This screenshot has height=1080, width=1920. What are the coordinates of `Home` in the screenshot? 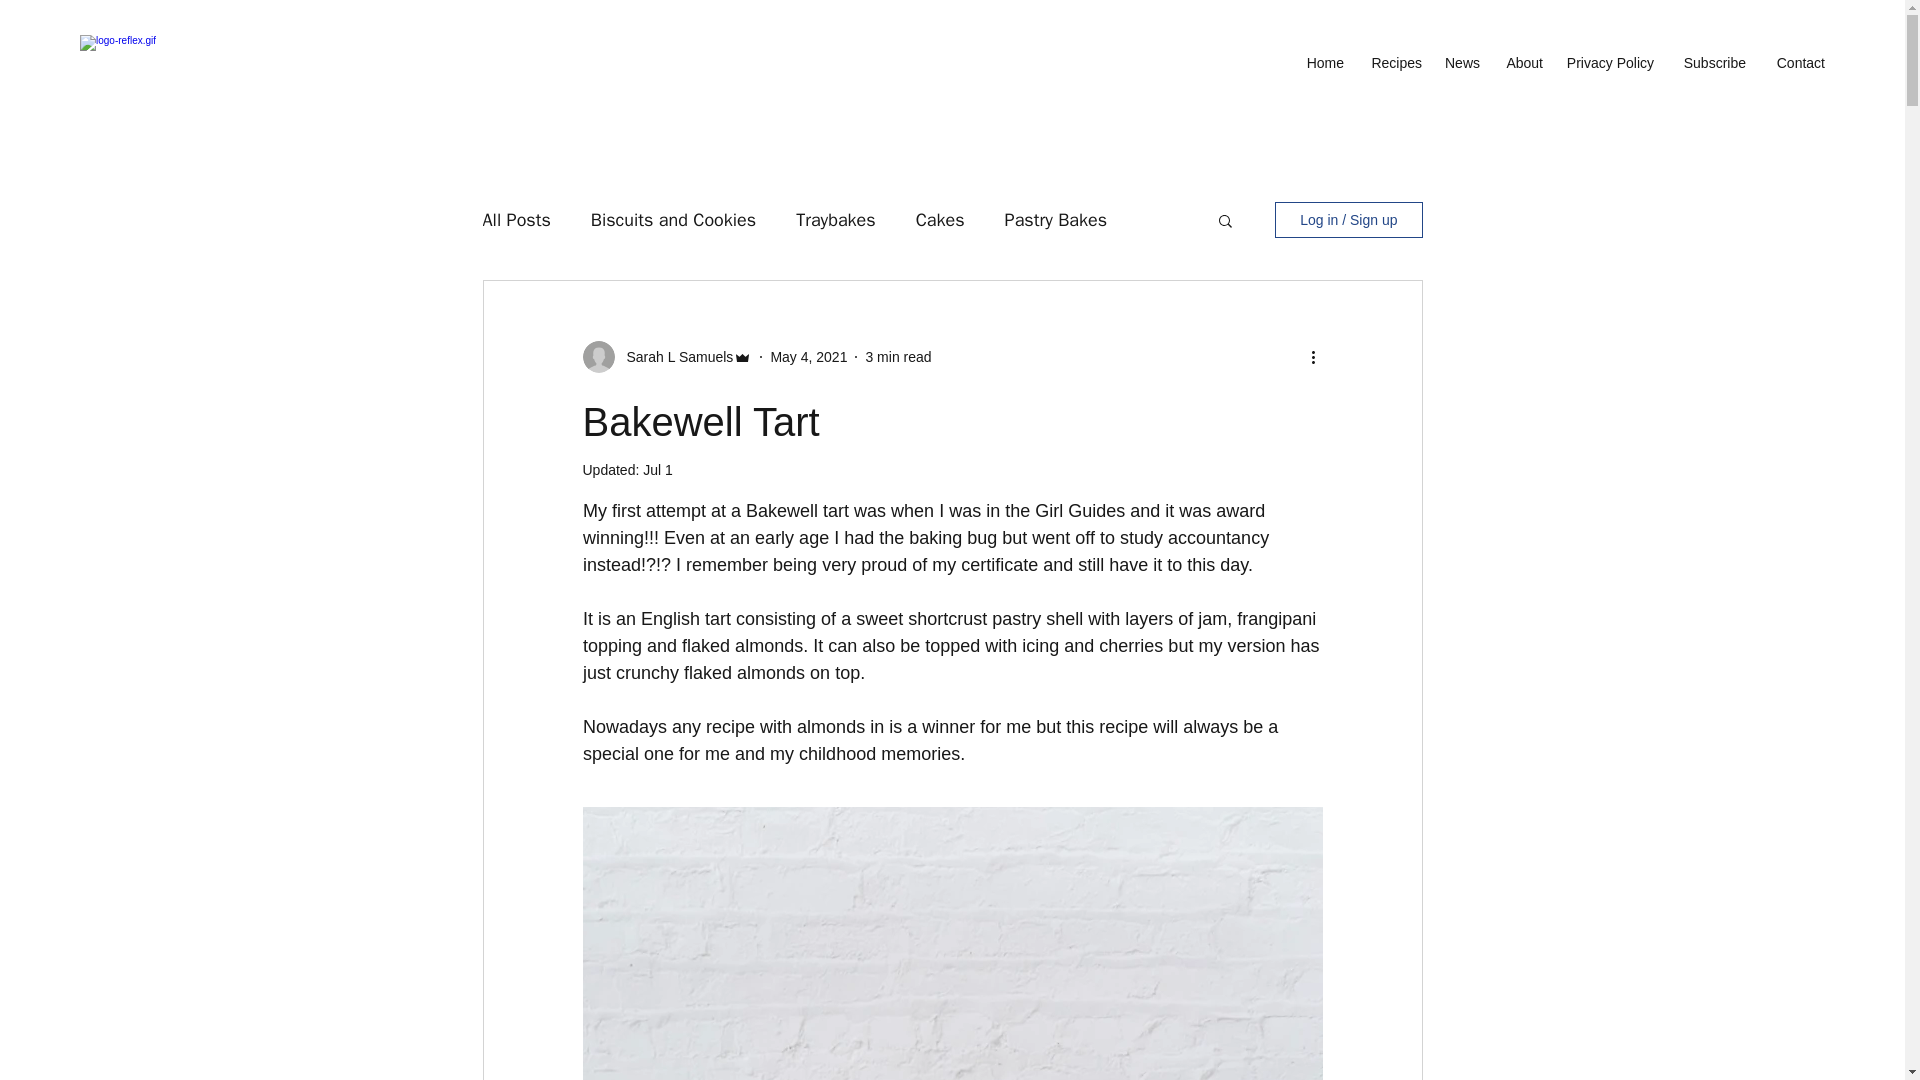 It's located at (1322, 62).